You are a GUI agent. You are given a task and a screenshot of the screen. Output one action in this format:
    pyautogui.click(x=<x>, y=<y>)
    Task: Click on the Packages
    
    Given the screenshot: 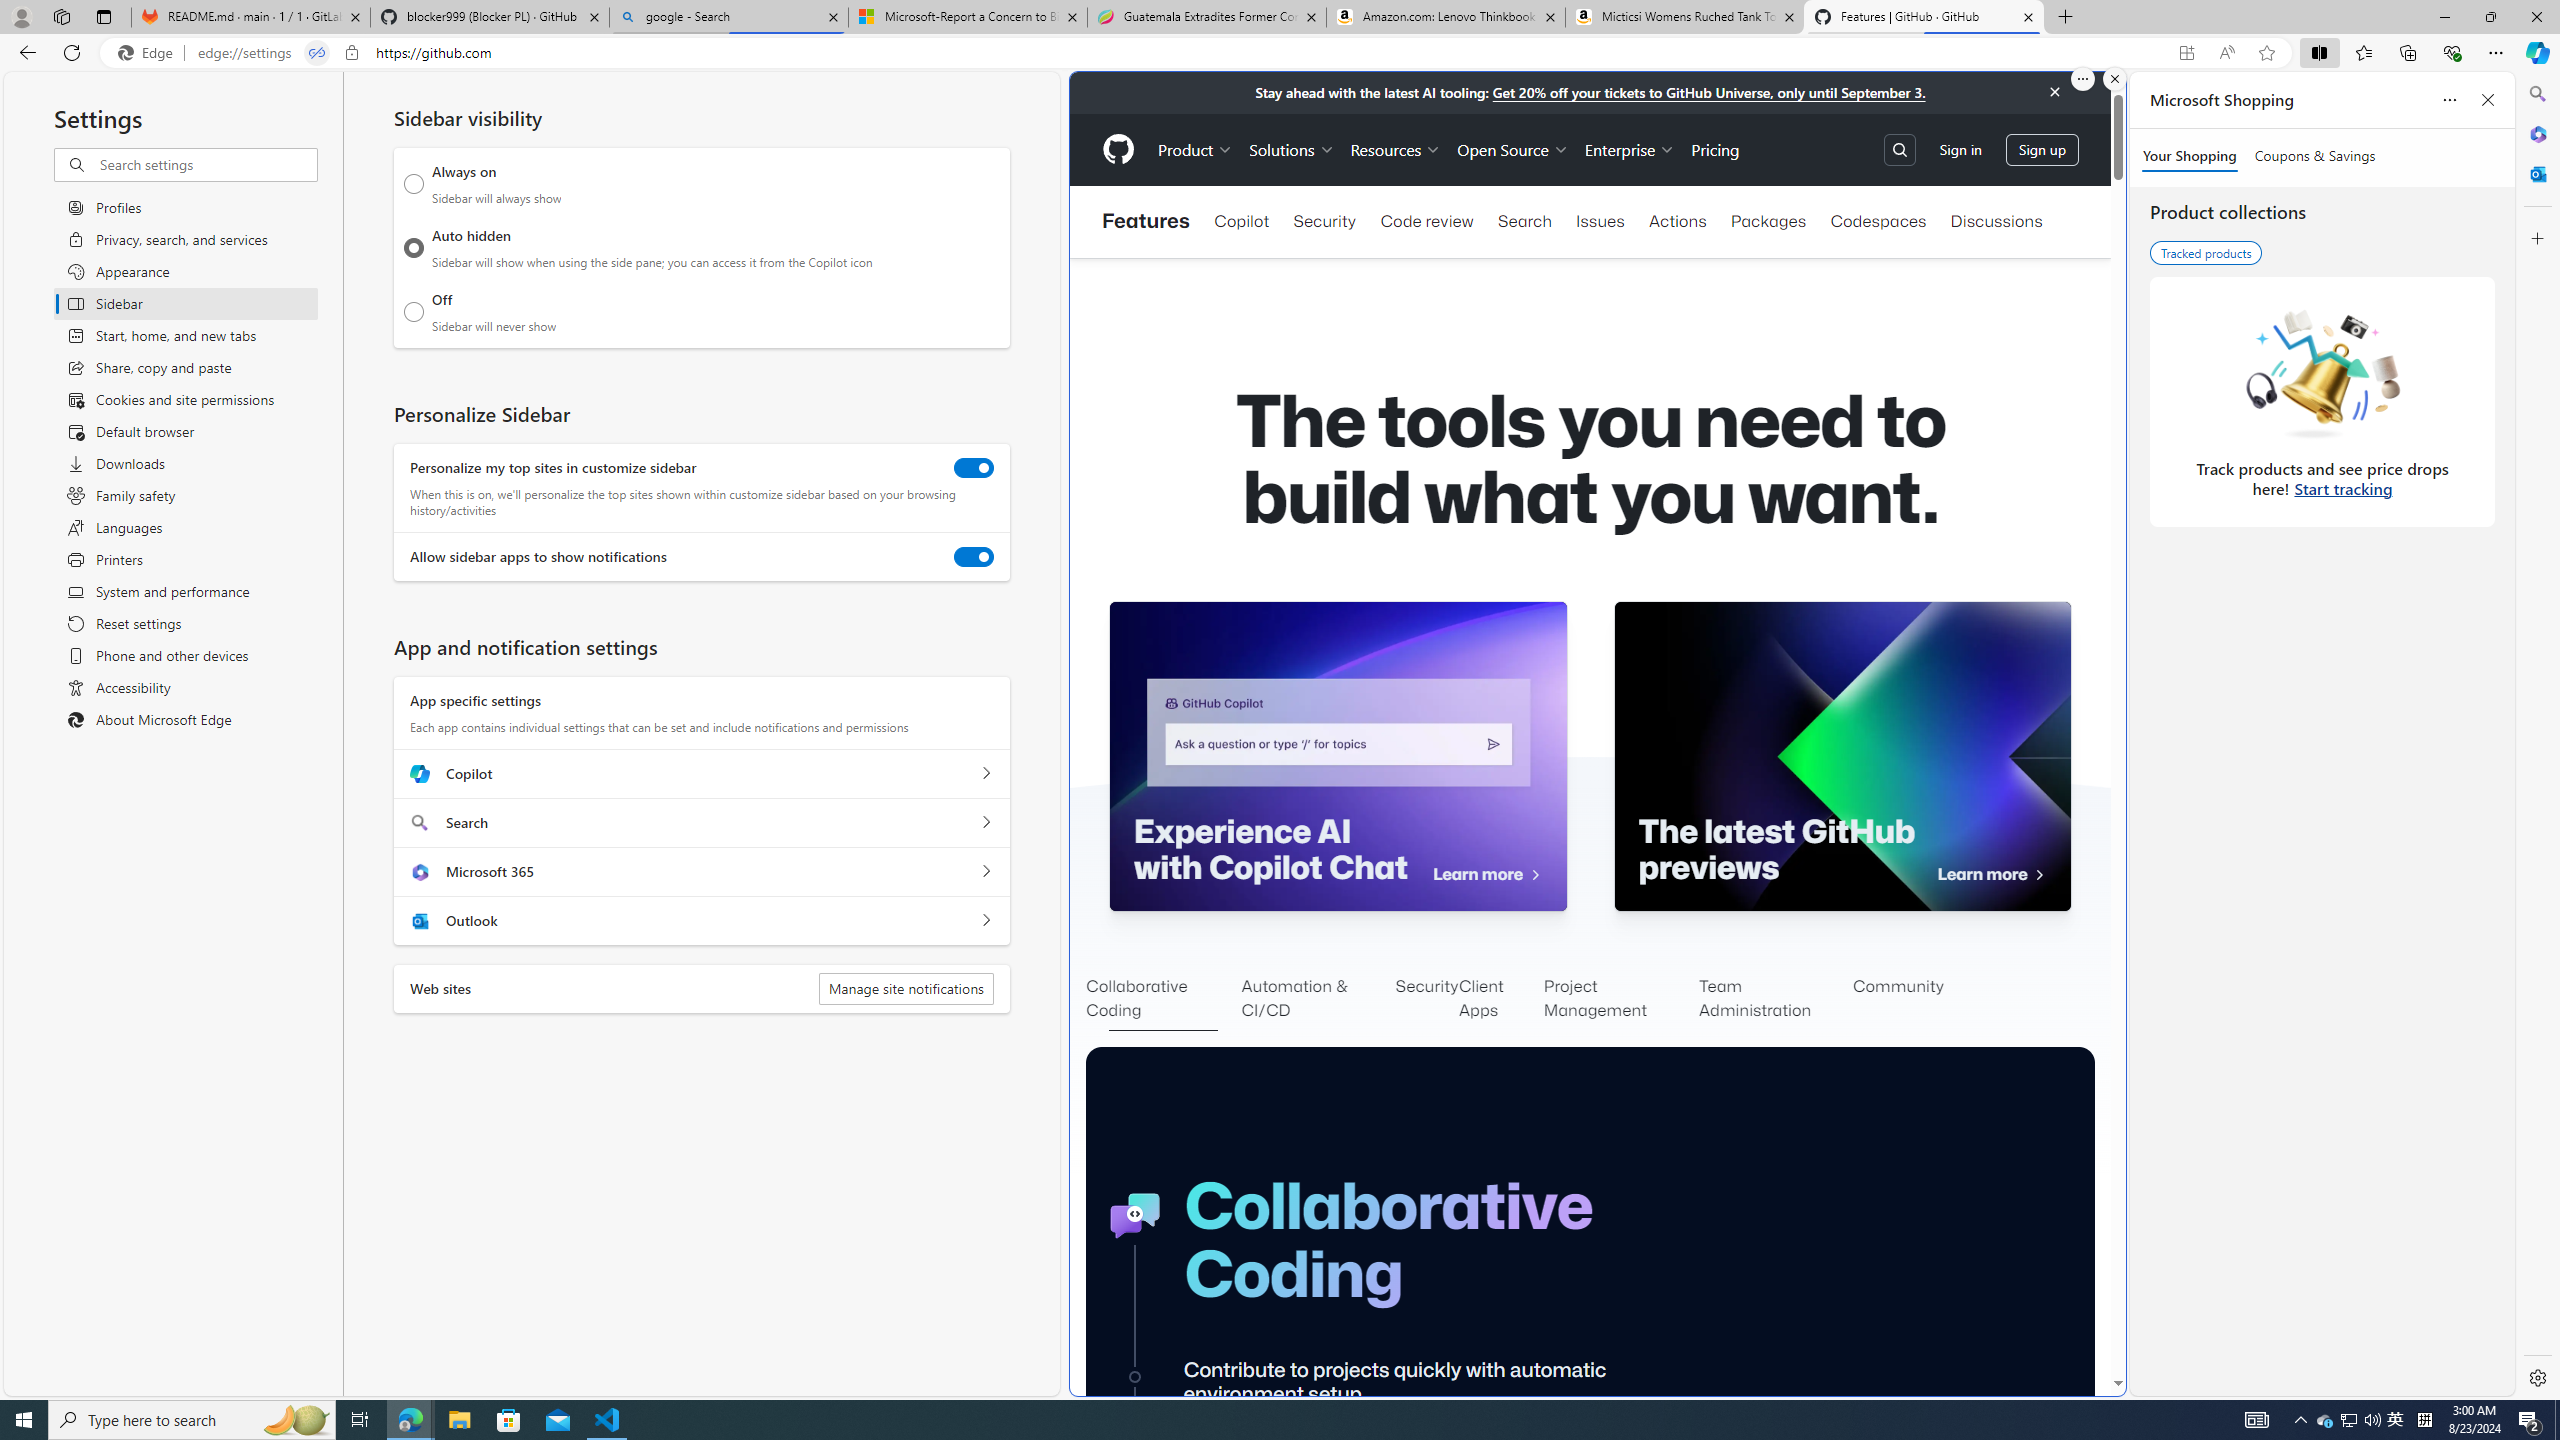 What is the action you would take?
    pyautogui.click(x=1768, y=221)
    